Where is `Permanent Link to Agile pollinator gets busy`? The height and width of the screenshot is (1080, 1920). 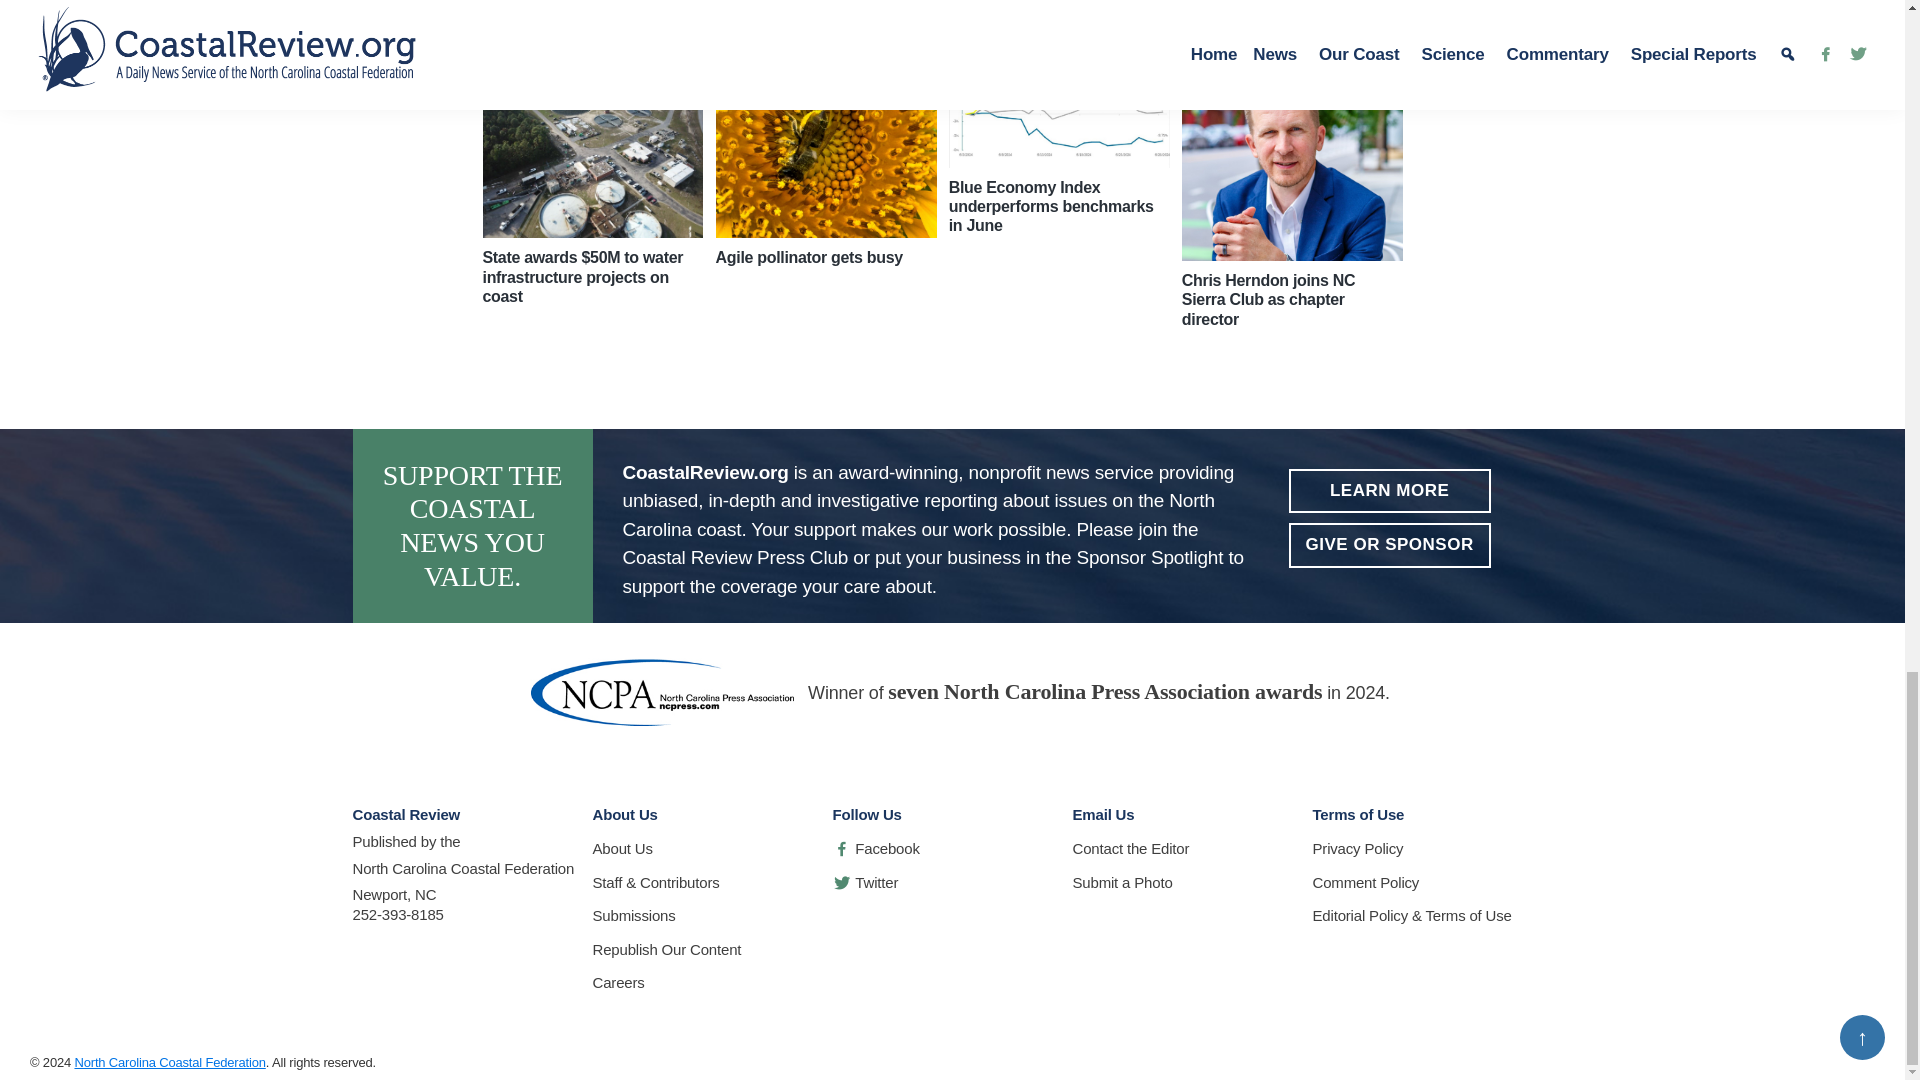 Permanent Link to Agile pollinator gets busy is located at coordinates (826, 156).